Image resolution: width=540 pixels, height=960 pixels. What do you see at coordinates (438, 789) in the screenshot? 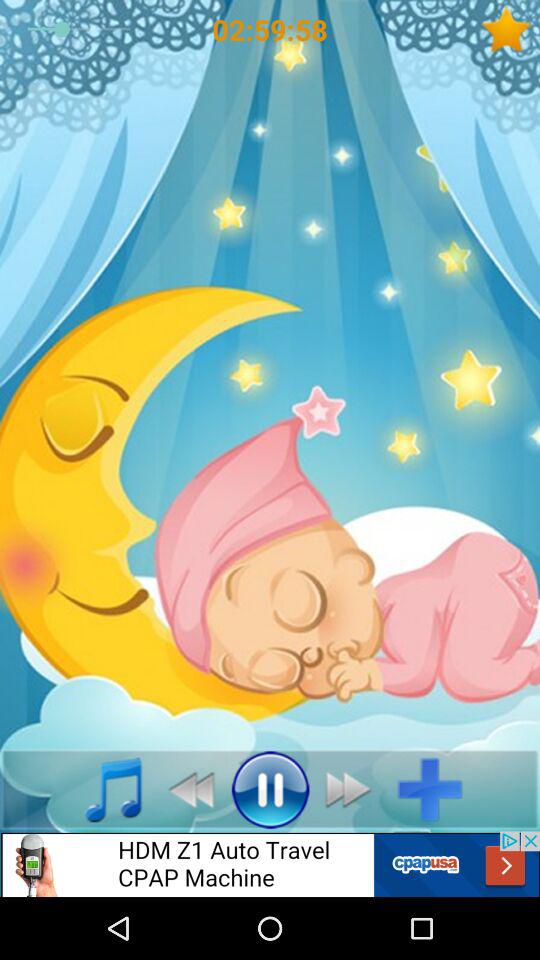
I see `add option` at bounding box center [438, 789].